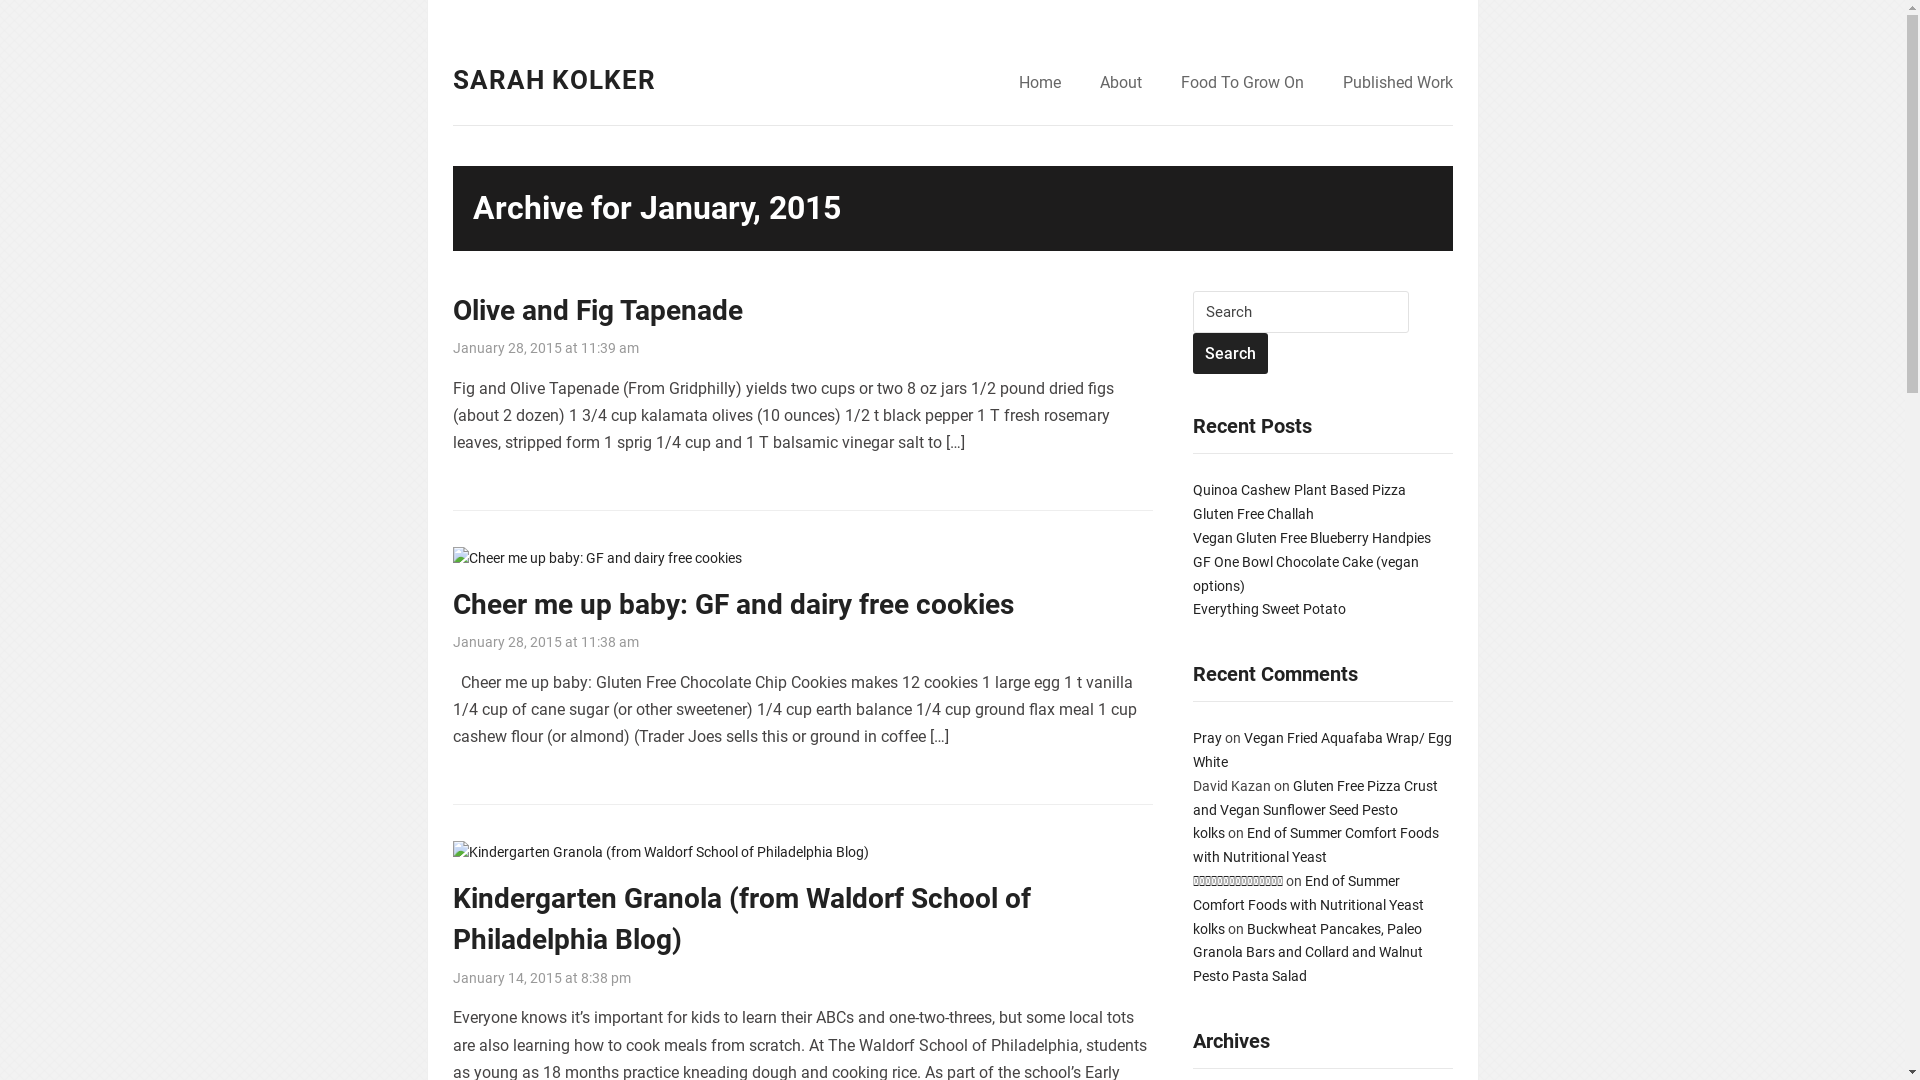 Image resolution: width=1920 pixels, height=1080 pixels. I want to click on Food To Grow On, so click(1242, 85).